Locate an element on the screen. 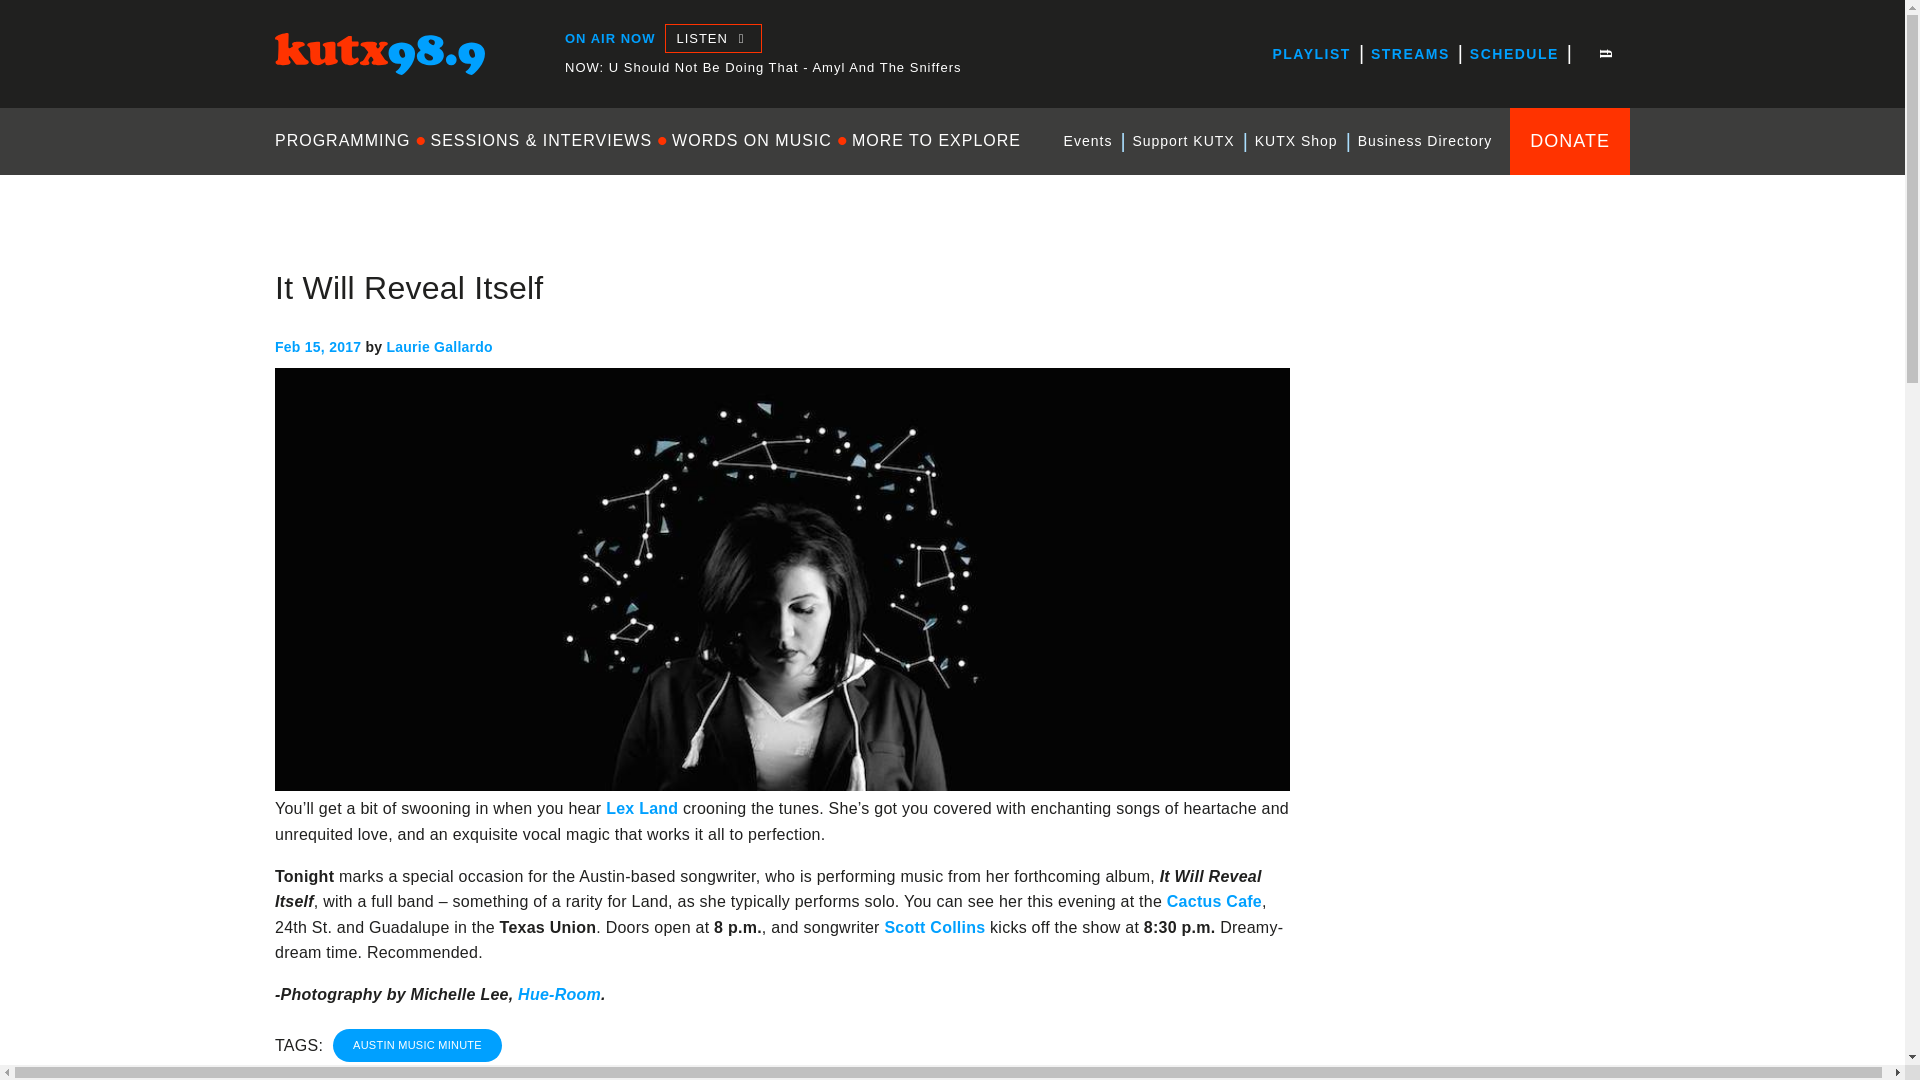 The height and width of the screenshot is (1080, 1920). DONATE is located at coordinates (1570, 140).